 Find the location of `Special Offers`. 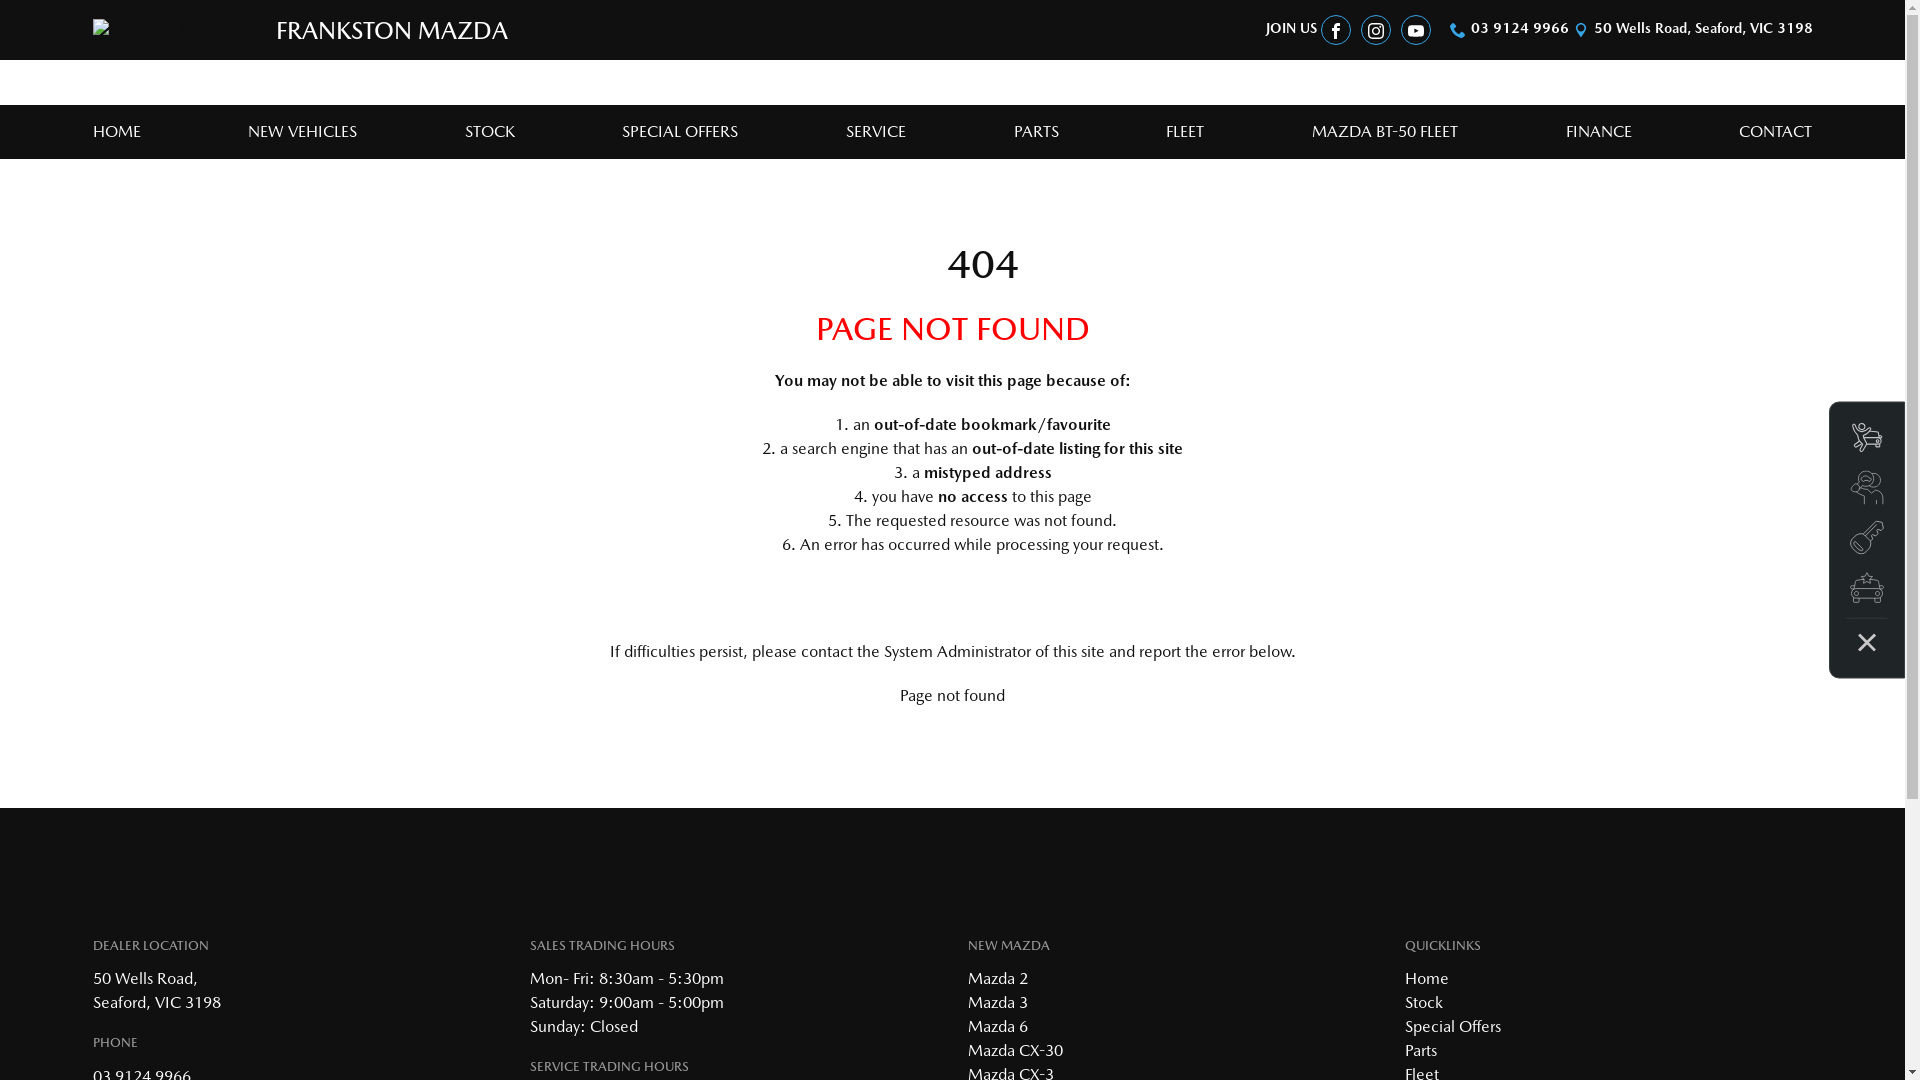

Special Offers is located at coordinates (1453, 1026).